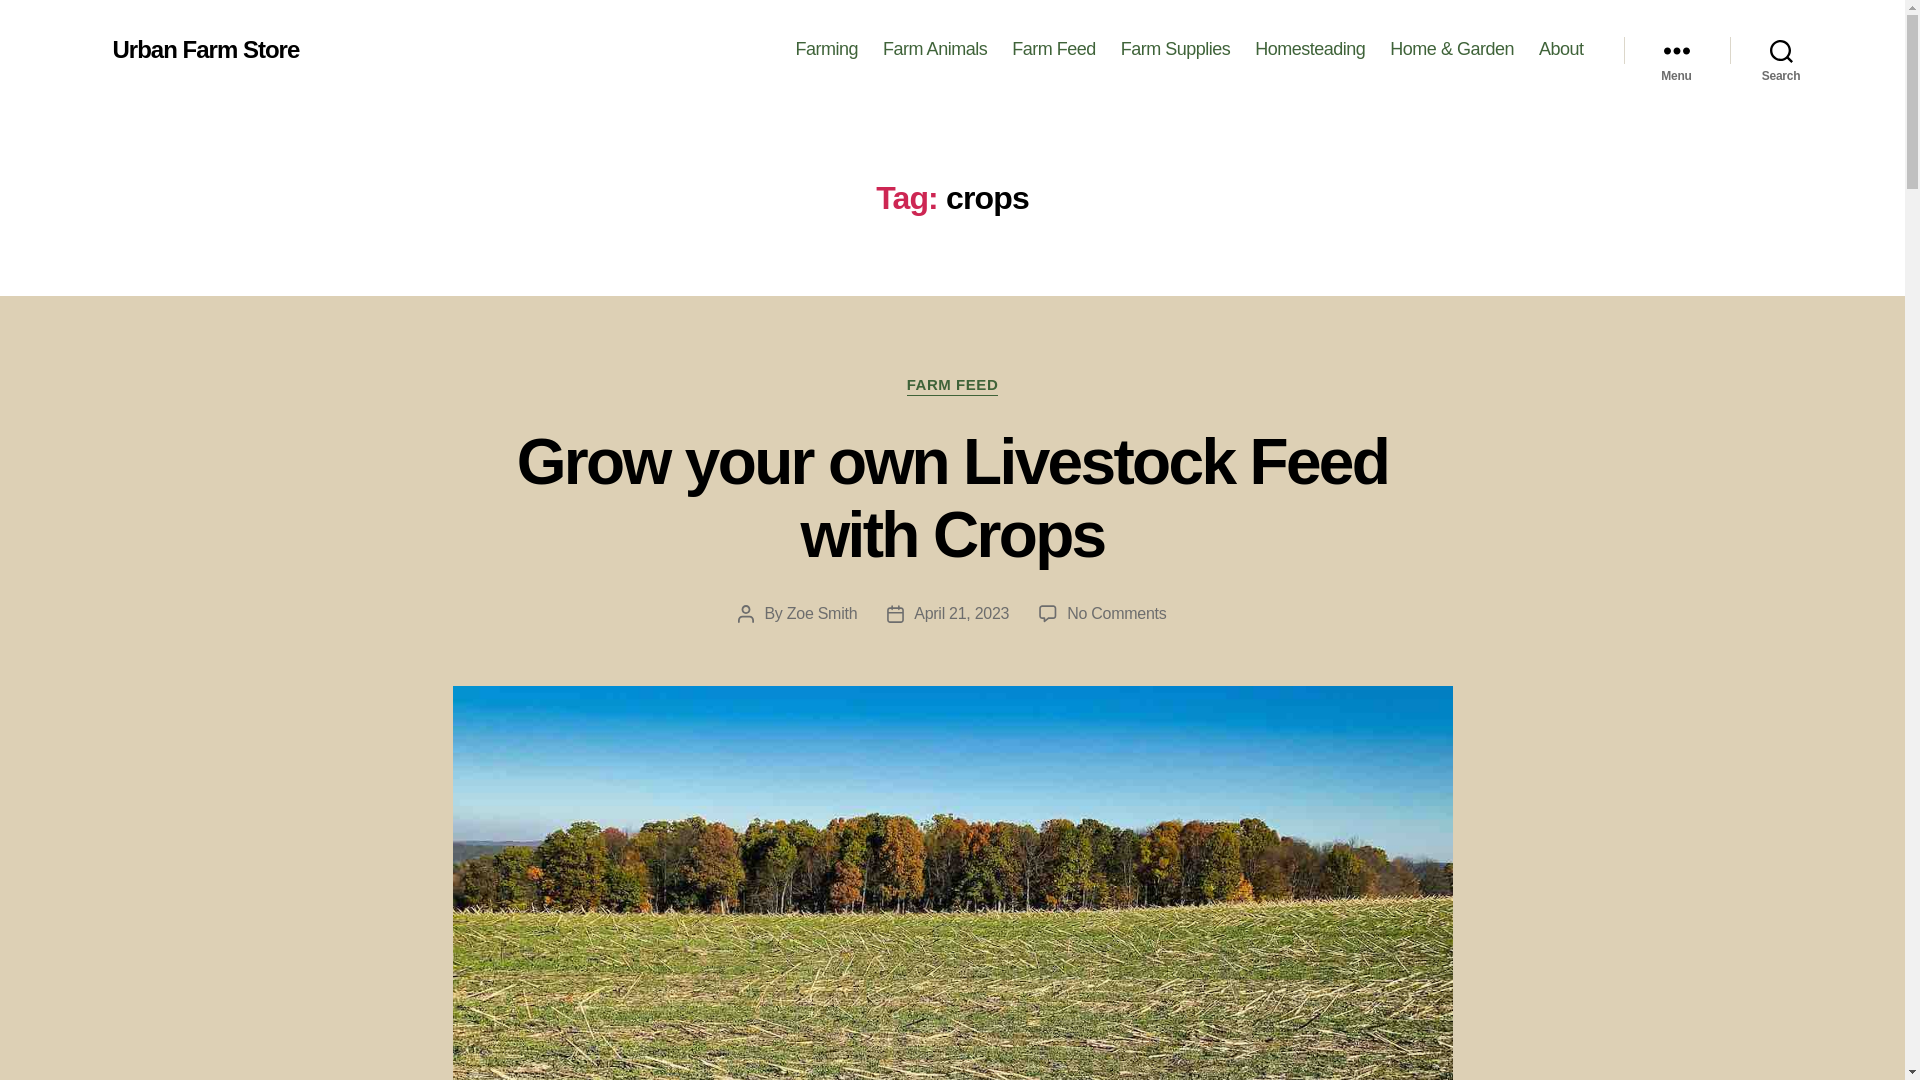 The image size is (1920, 1080). I want to click on Menu, so click(1676, 50).